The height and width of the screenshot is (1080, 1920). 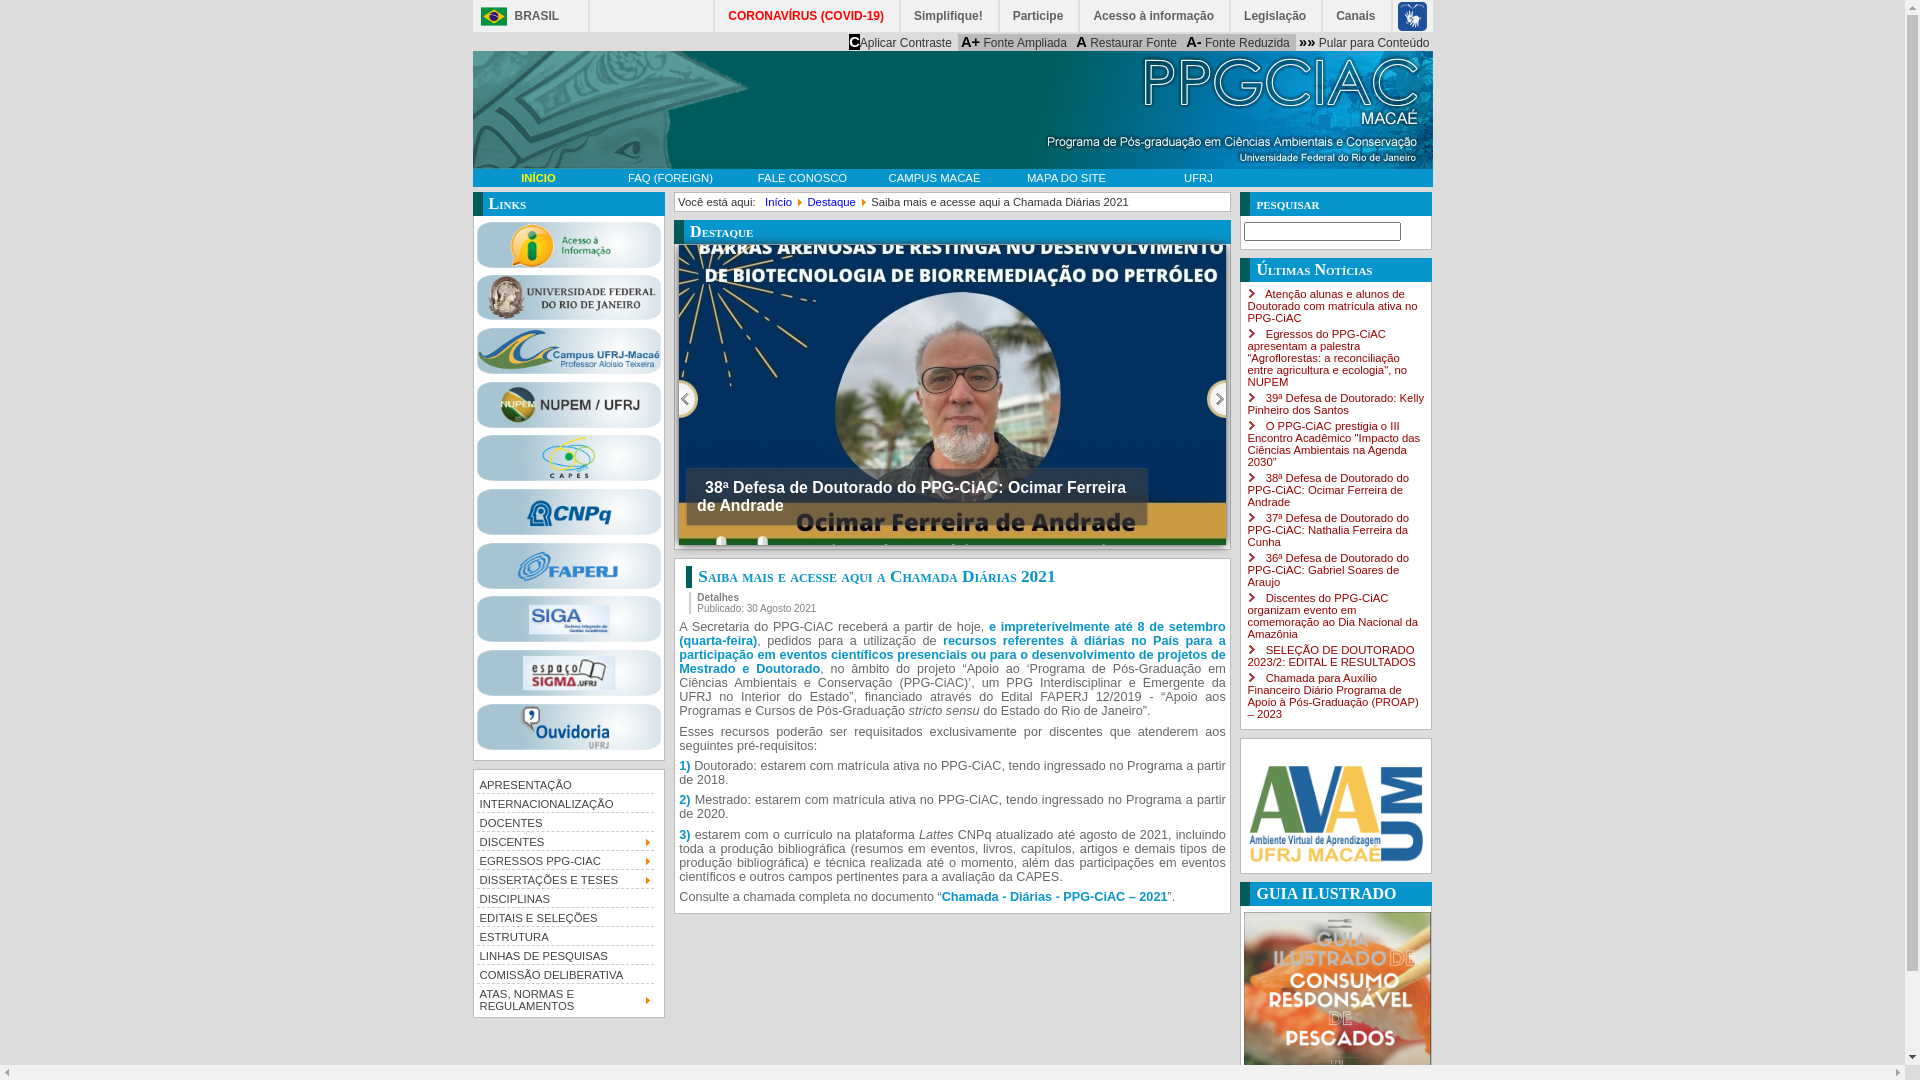 I want to click on A Restaurar Fonte, so click(x=1126, y=42).